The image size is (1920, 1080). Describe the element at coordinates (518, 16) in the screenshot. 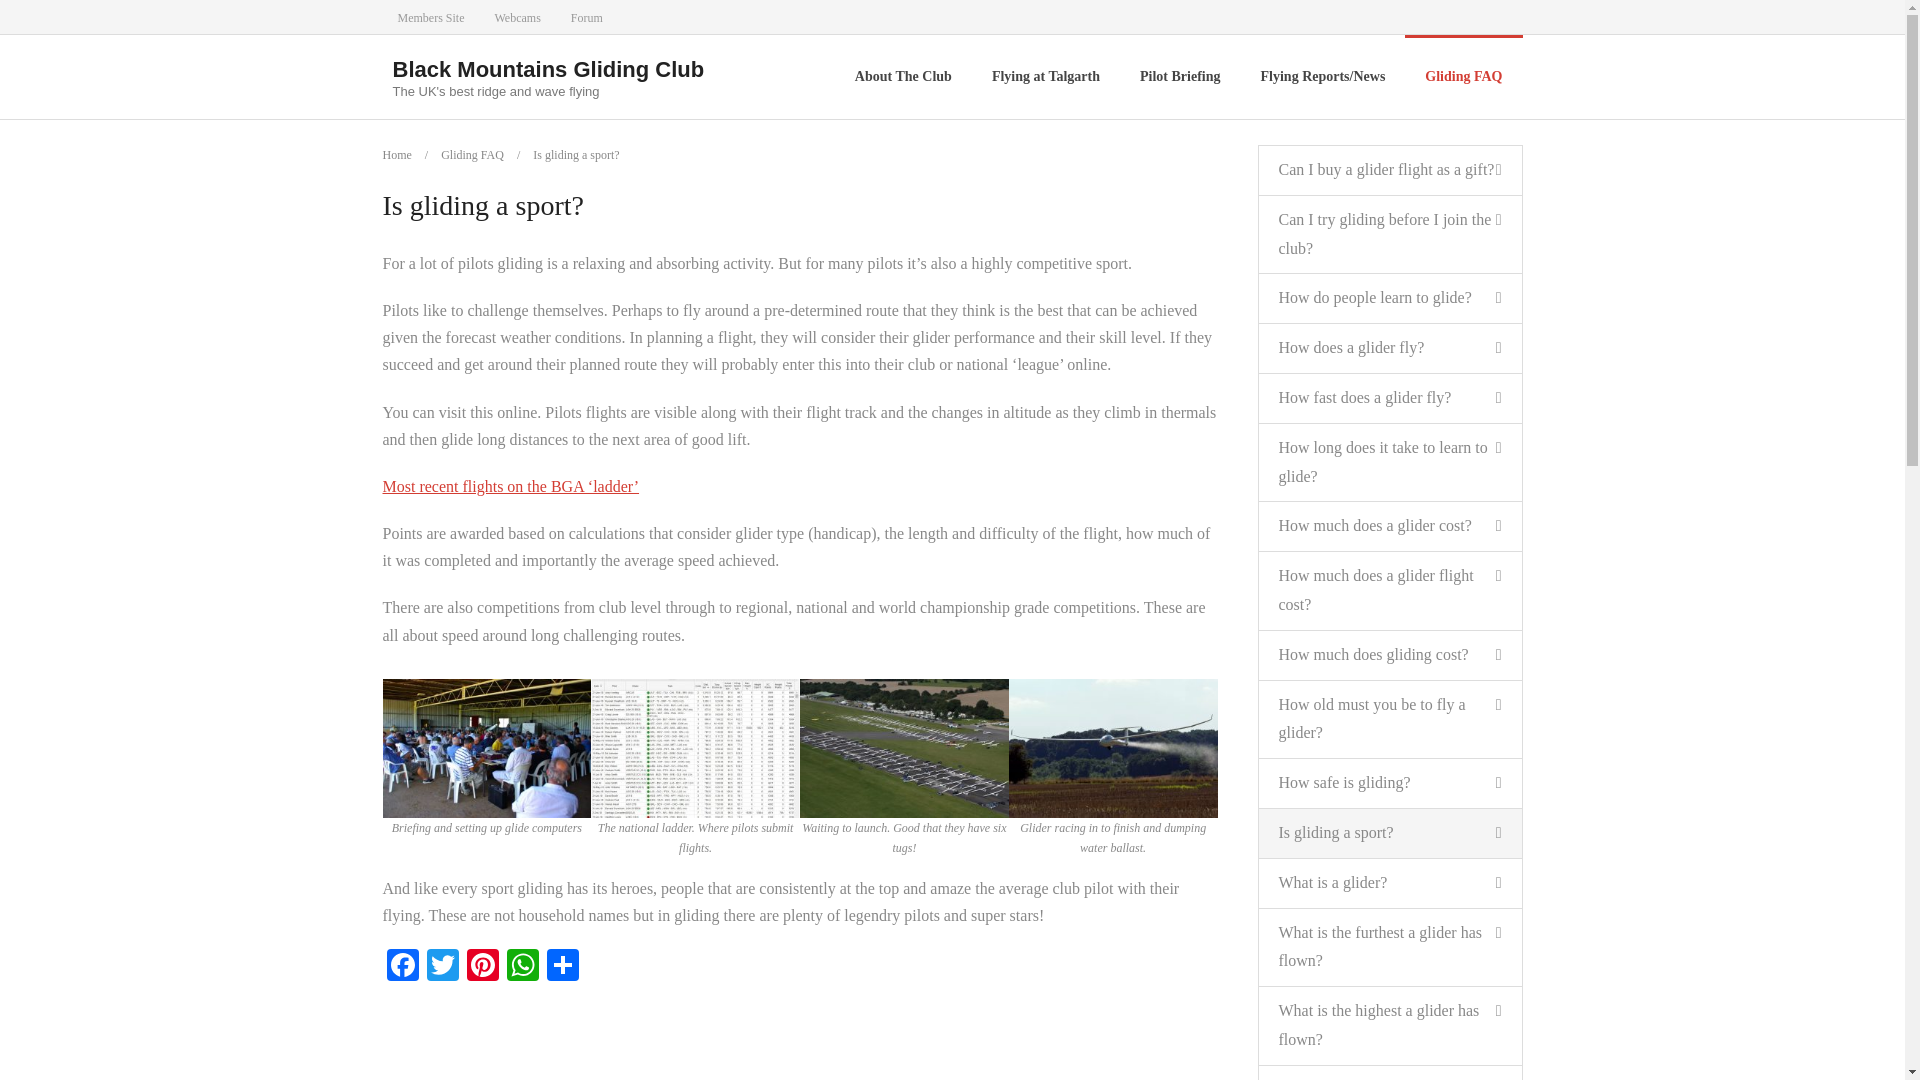

I see `Webcams` at that location.